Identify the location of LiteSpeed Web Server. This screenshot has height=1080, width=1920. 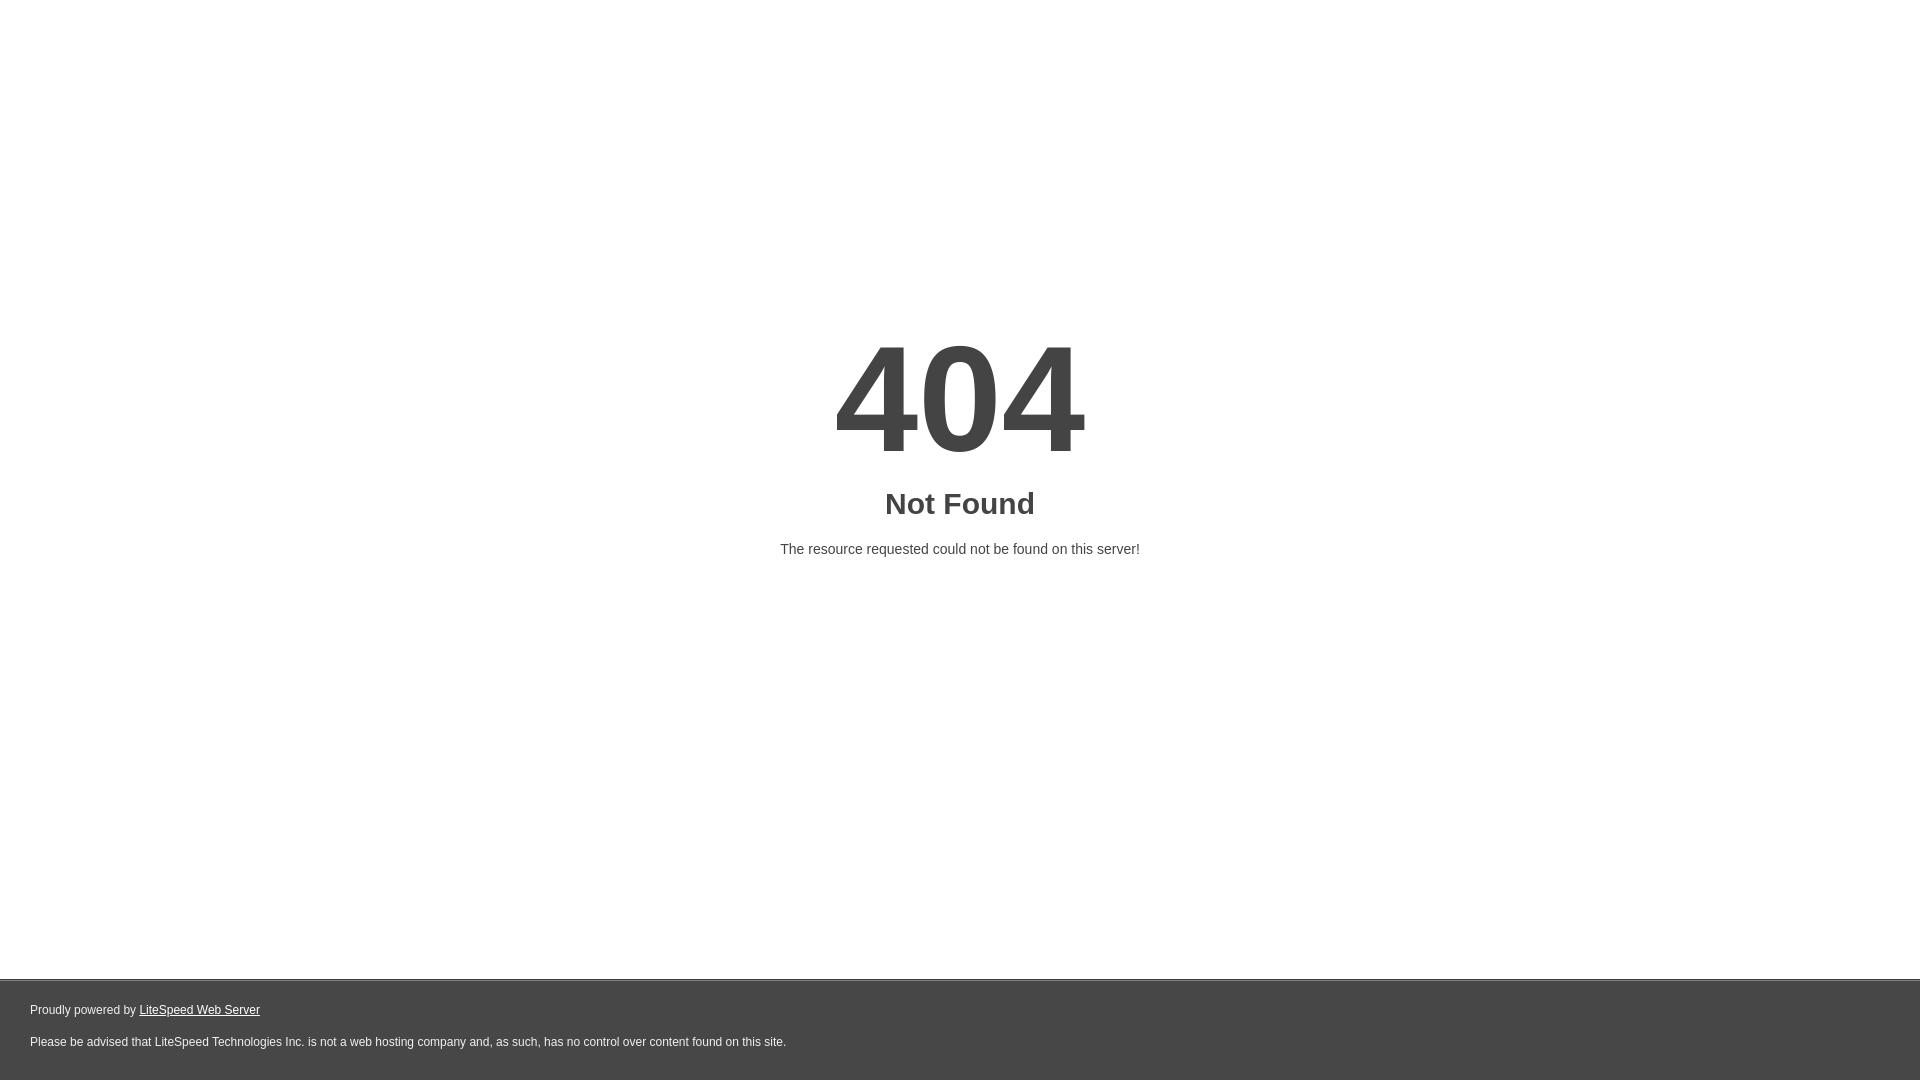
(198, 1010).